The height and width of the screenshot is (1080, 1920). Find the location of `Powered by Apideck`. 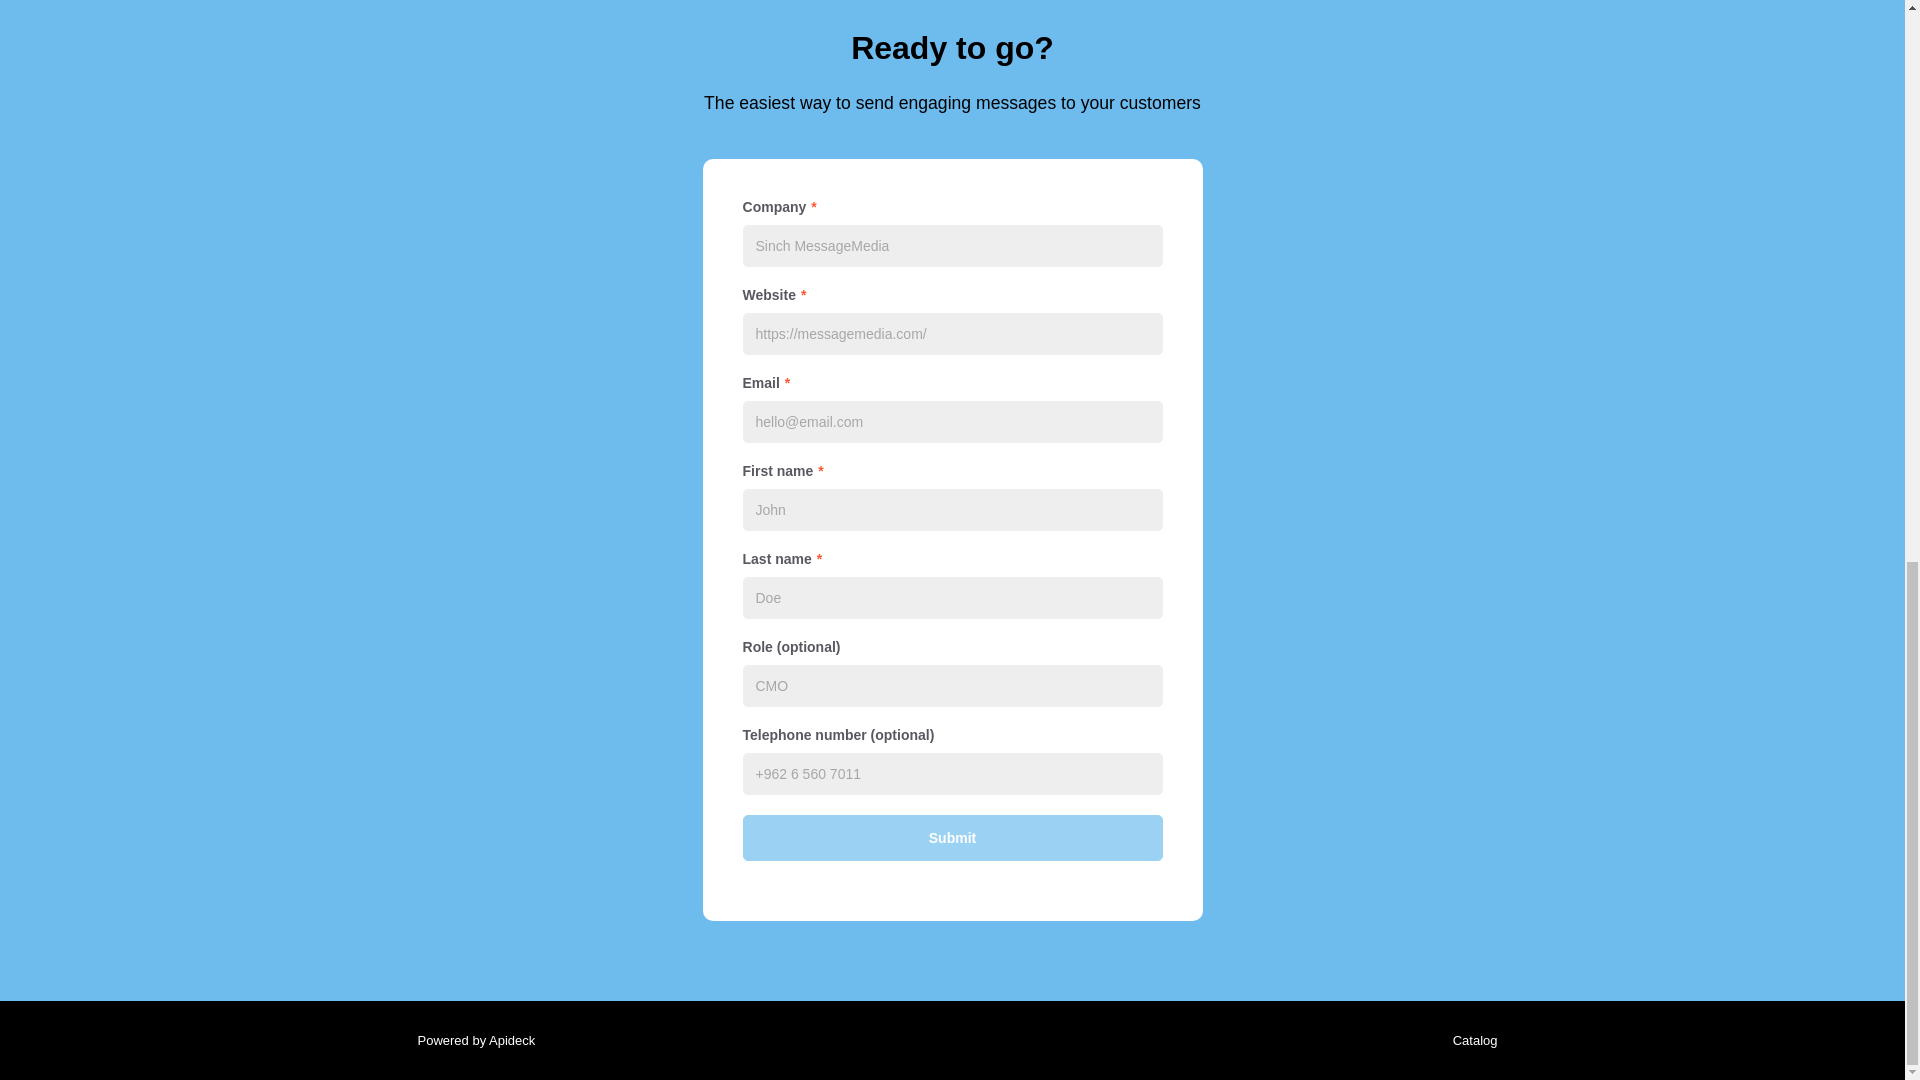

Powered by Apideck is located at coordinates (470, 1040).